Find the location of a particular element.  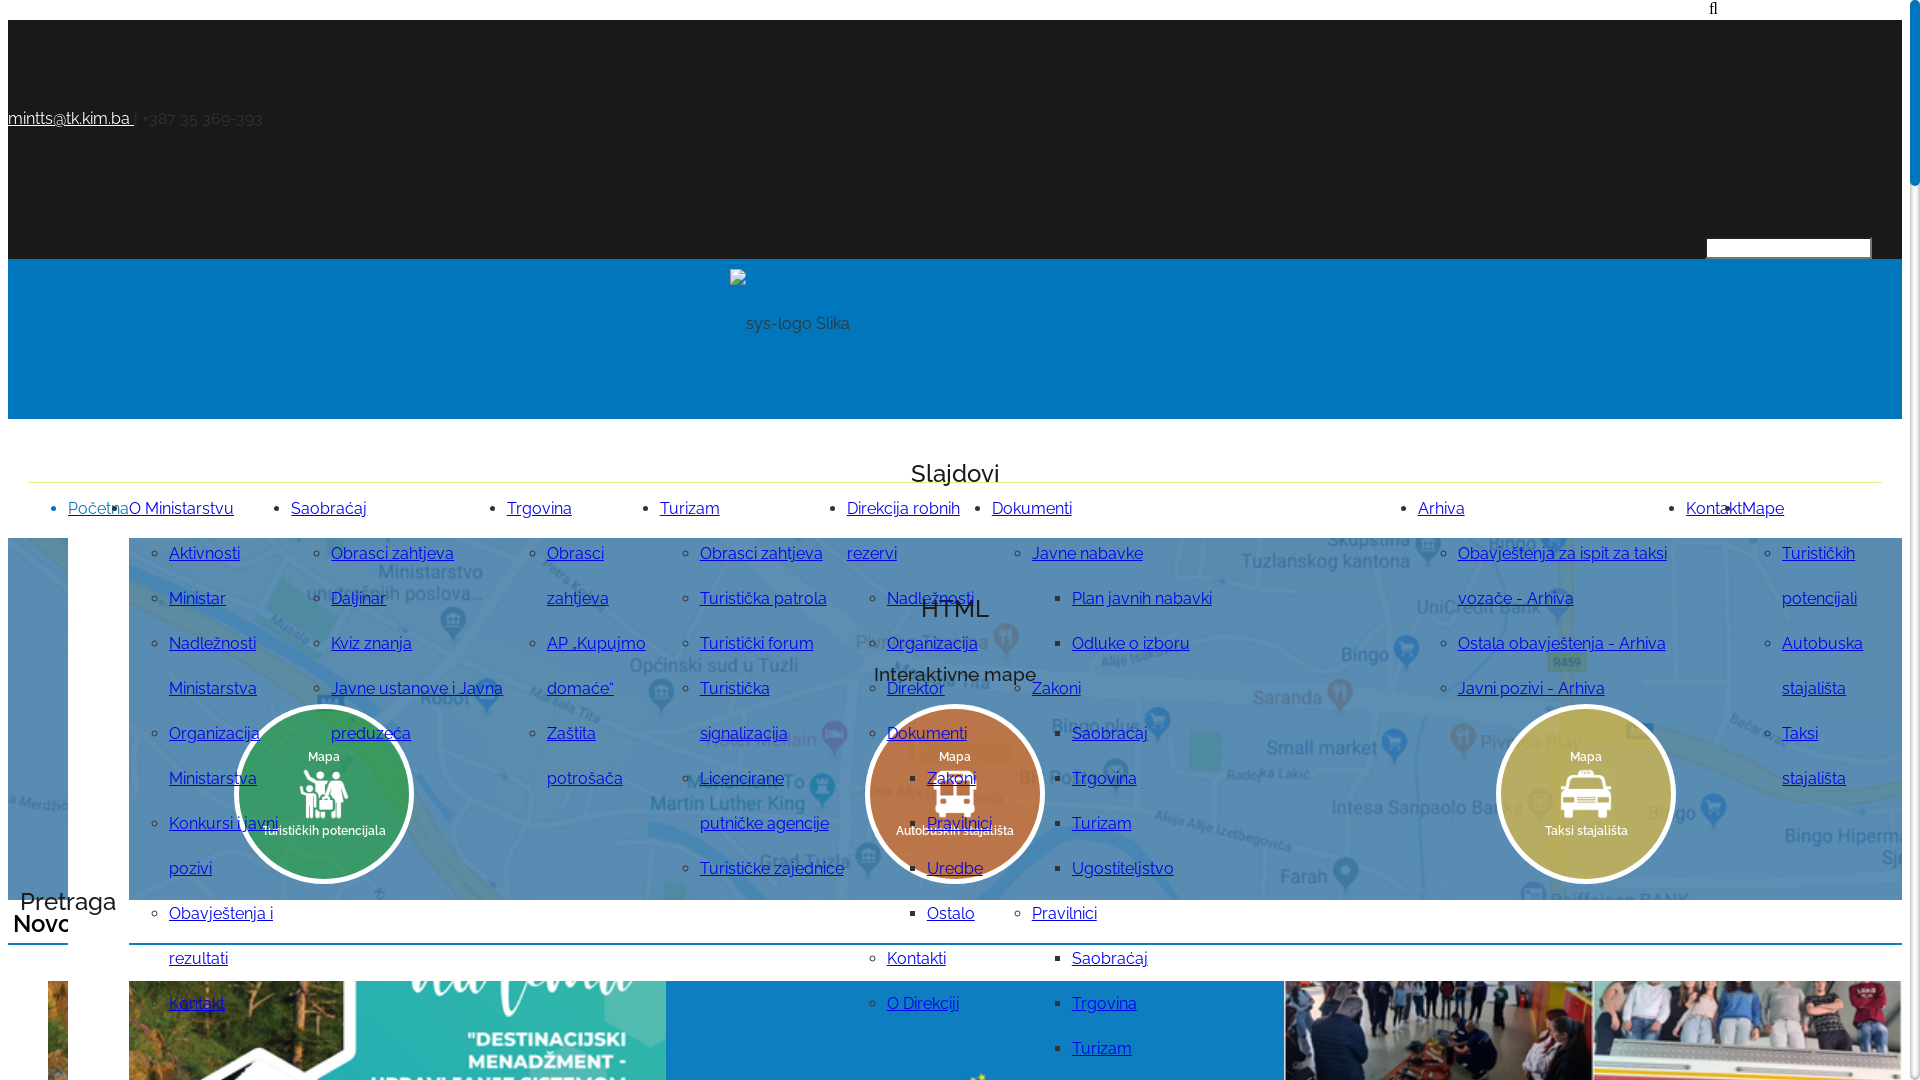

Obrasci zahtjeva is located at coordinates (392, 554).